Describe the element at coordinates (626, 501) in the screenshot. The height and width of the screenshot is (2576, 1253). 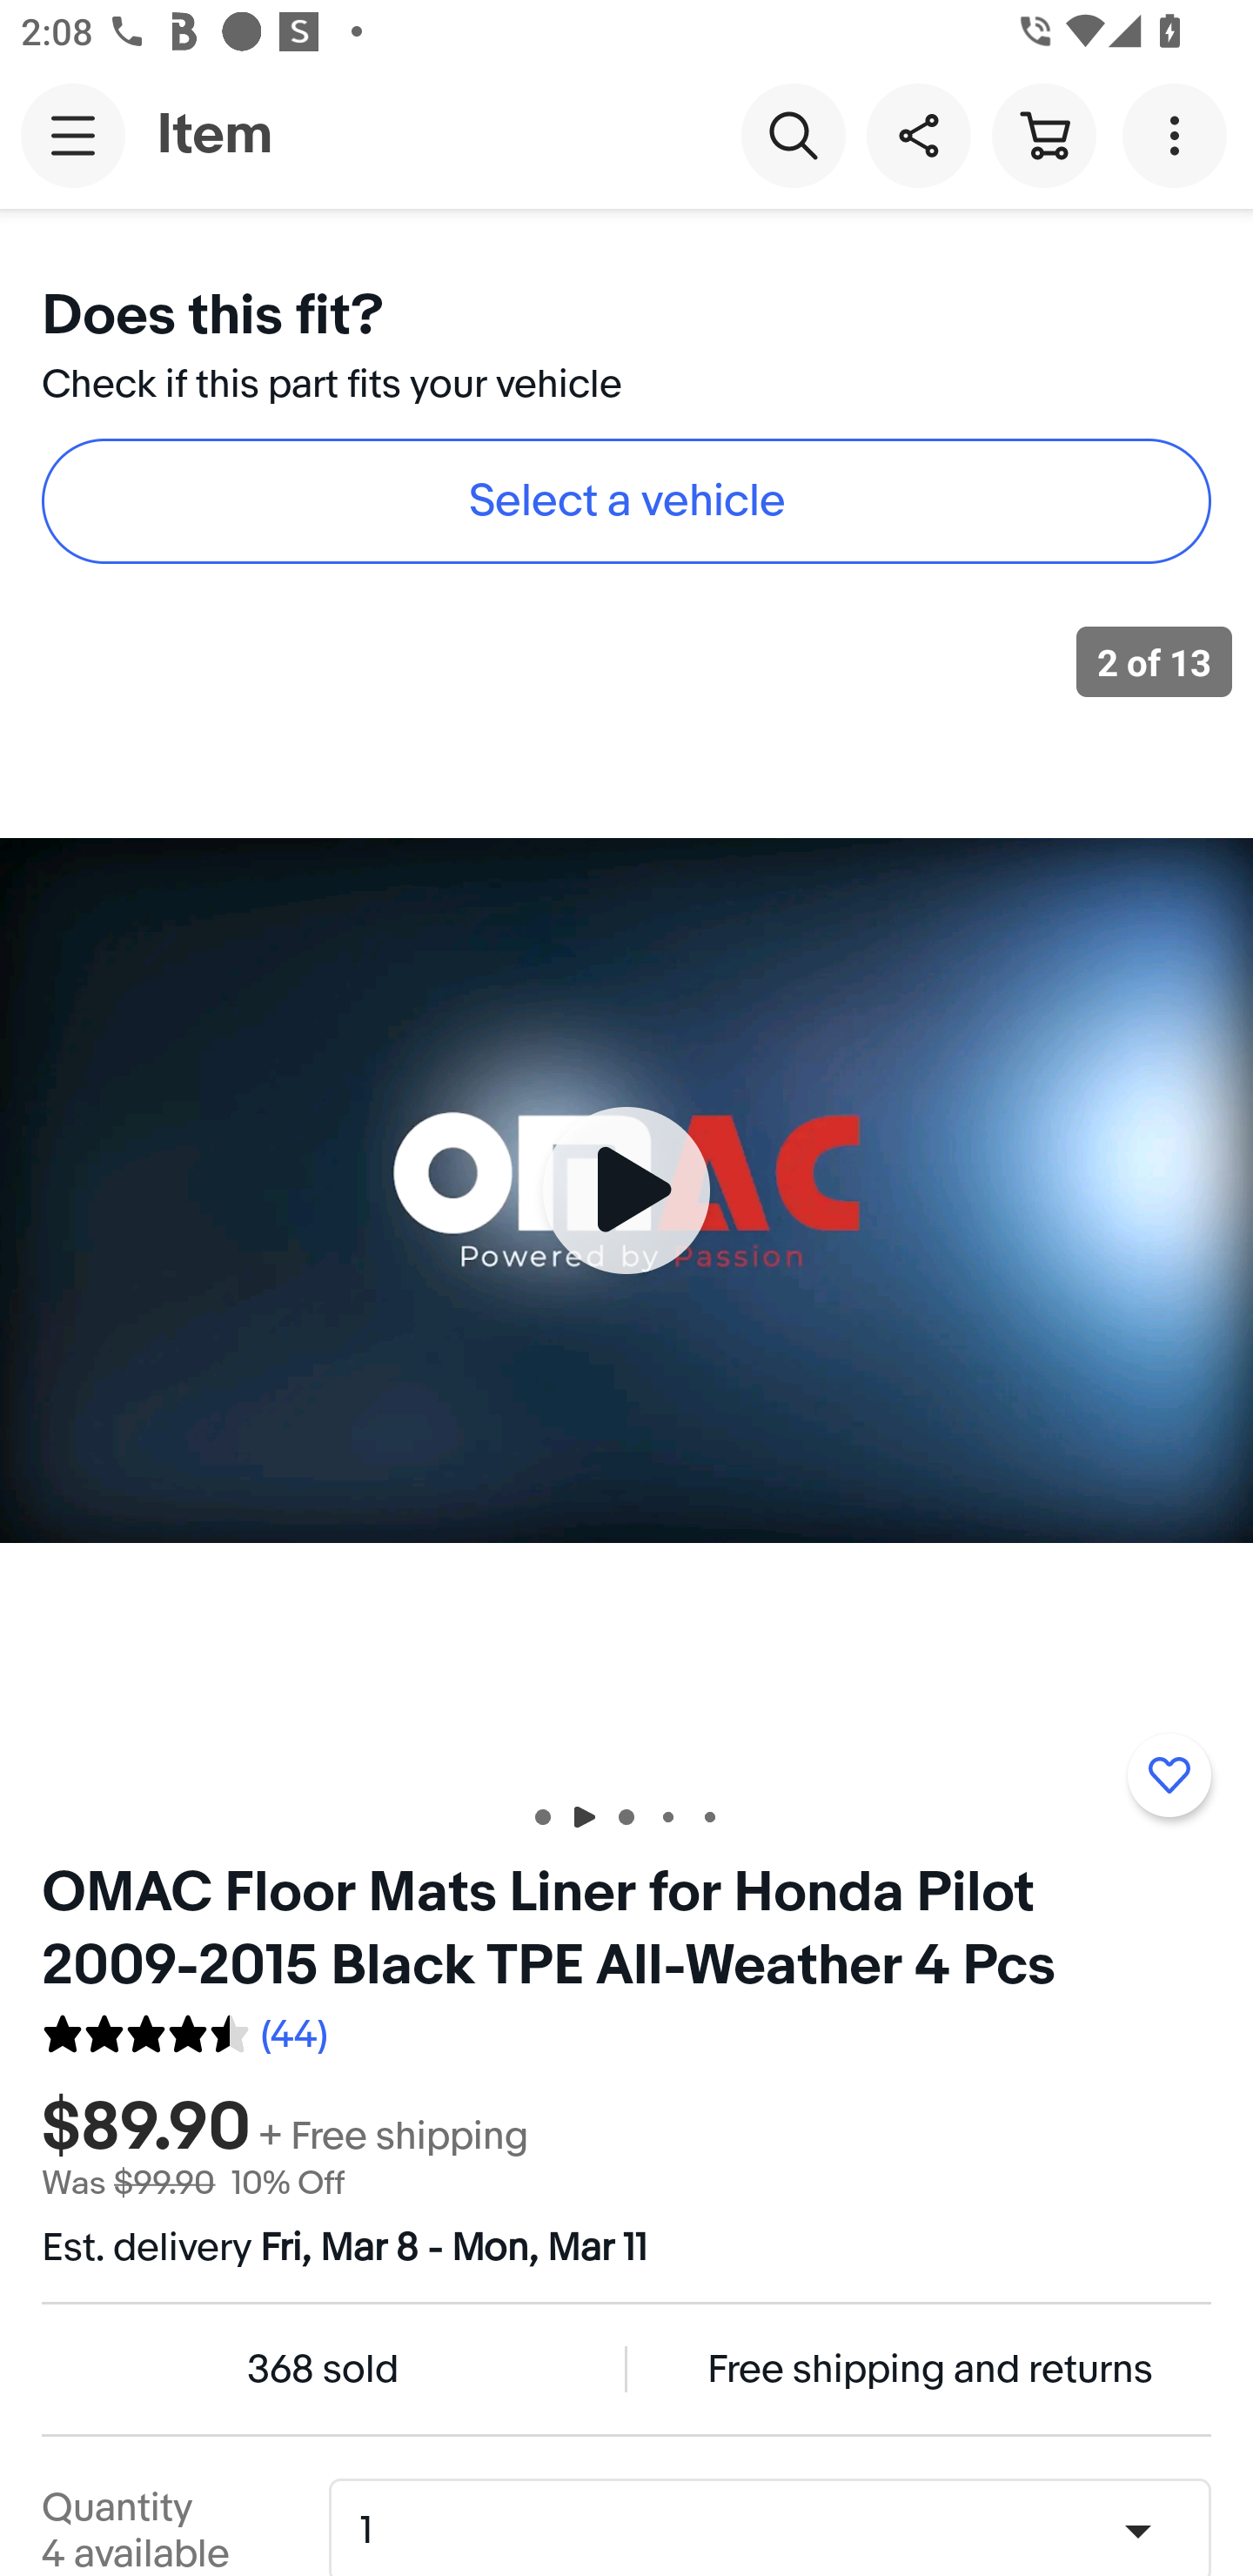
I see `Select a vehicle` at that location.